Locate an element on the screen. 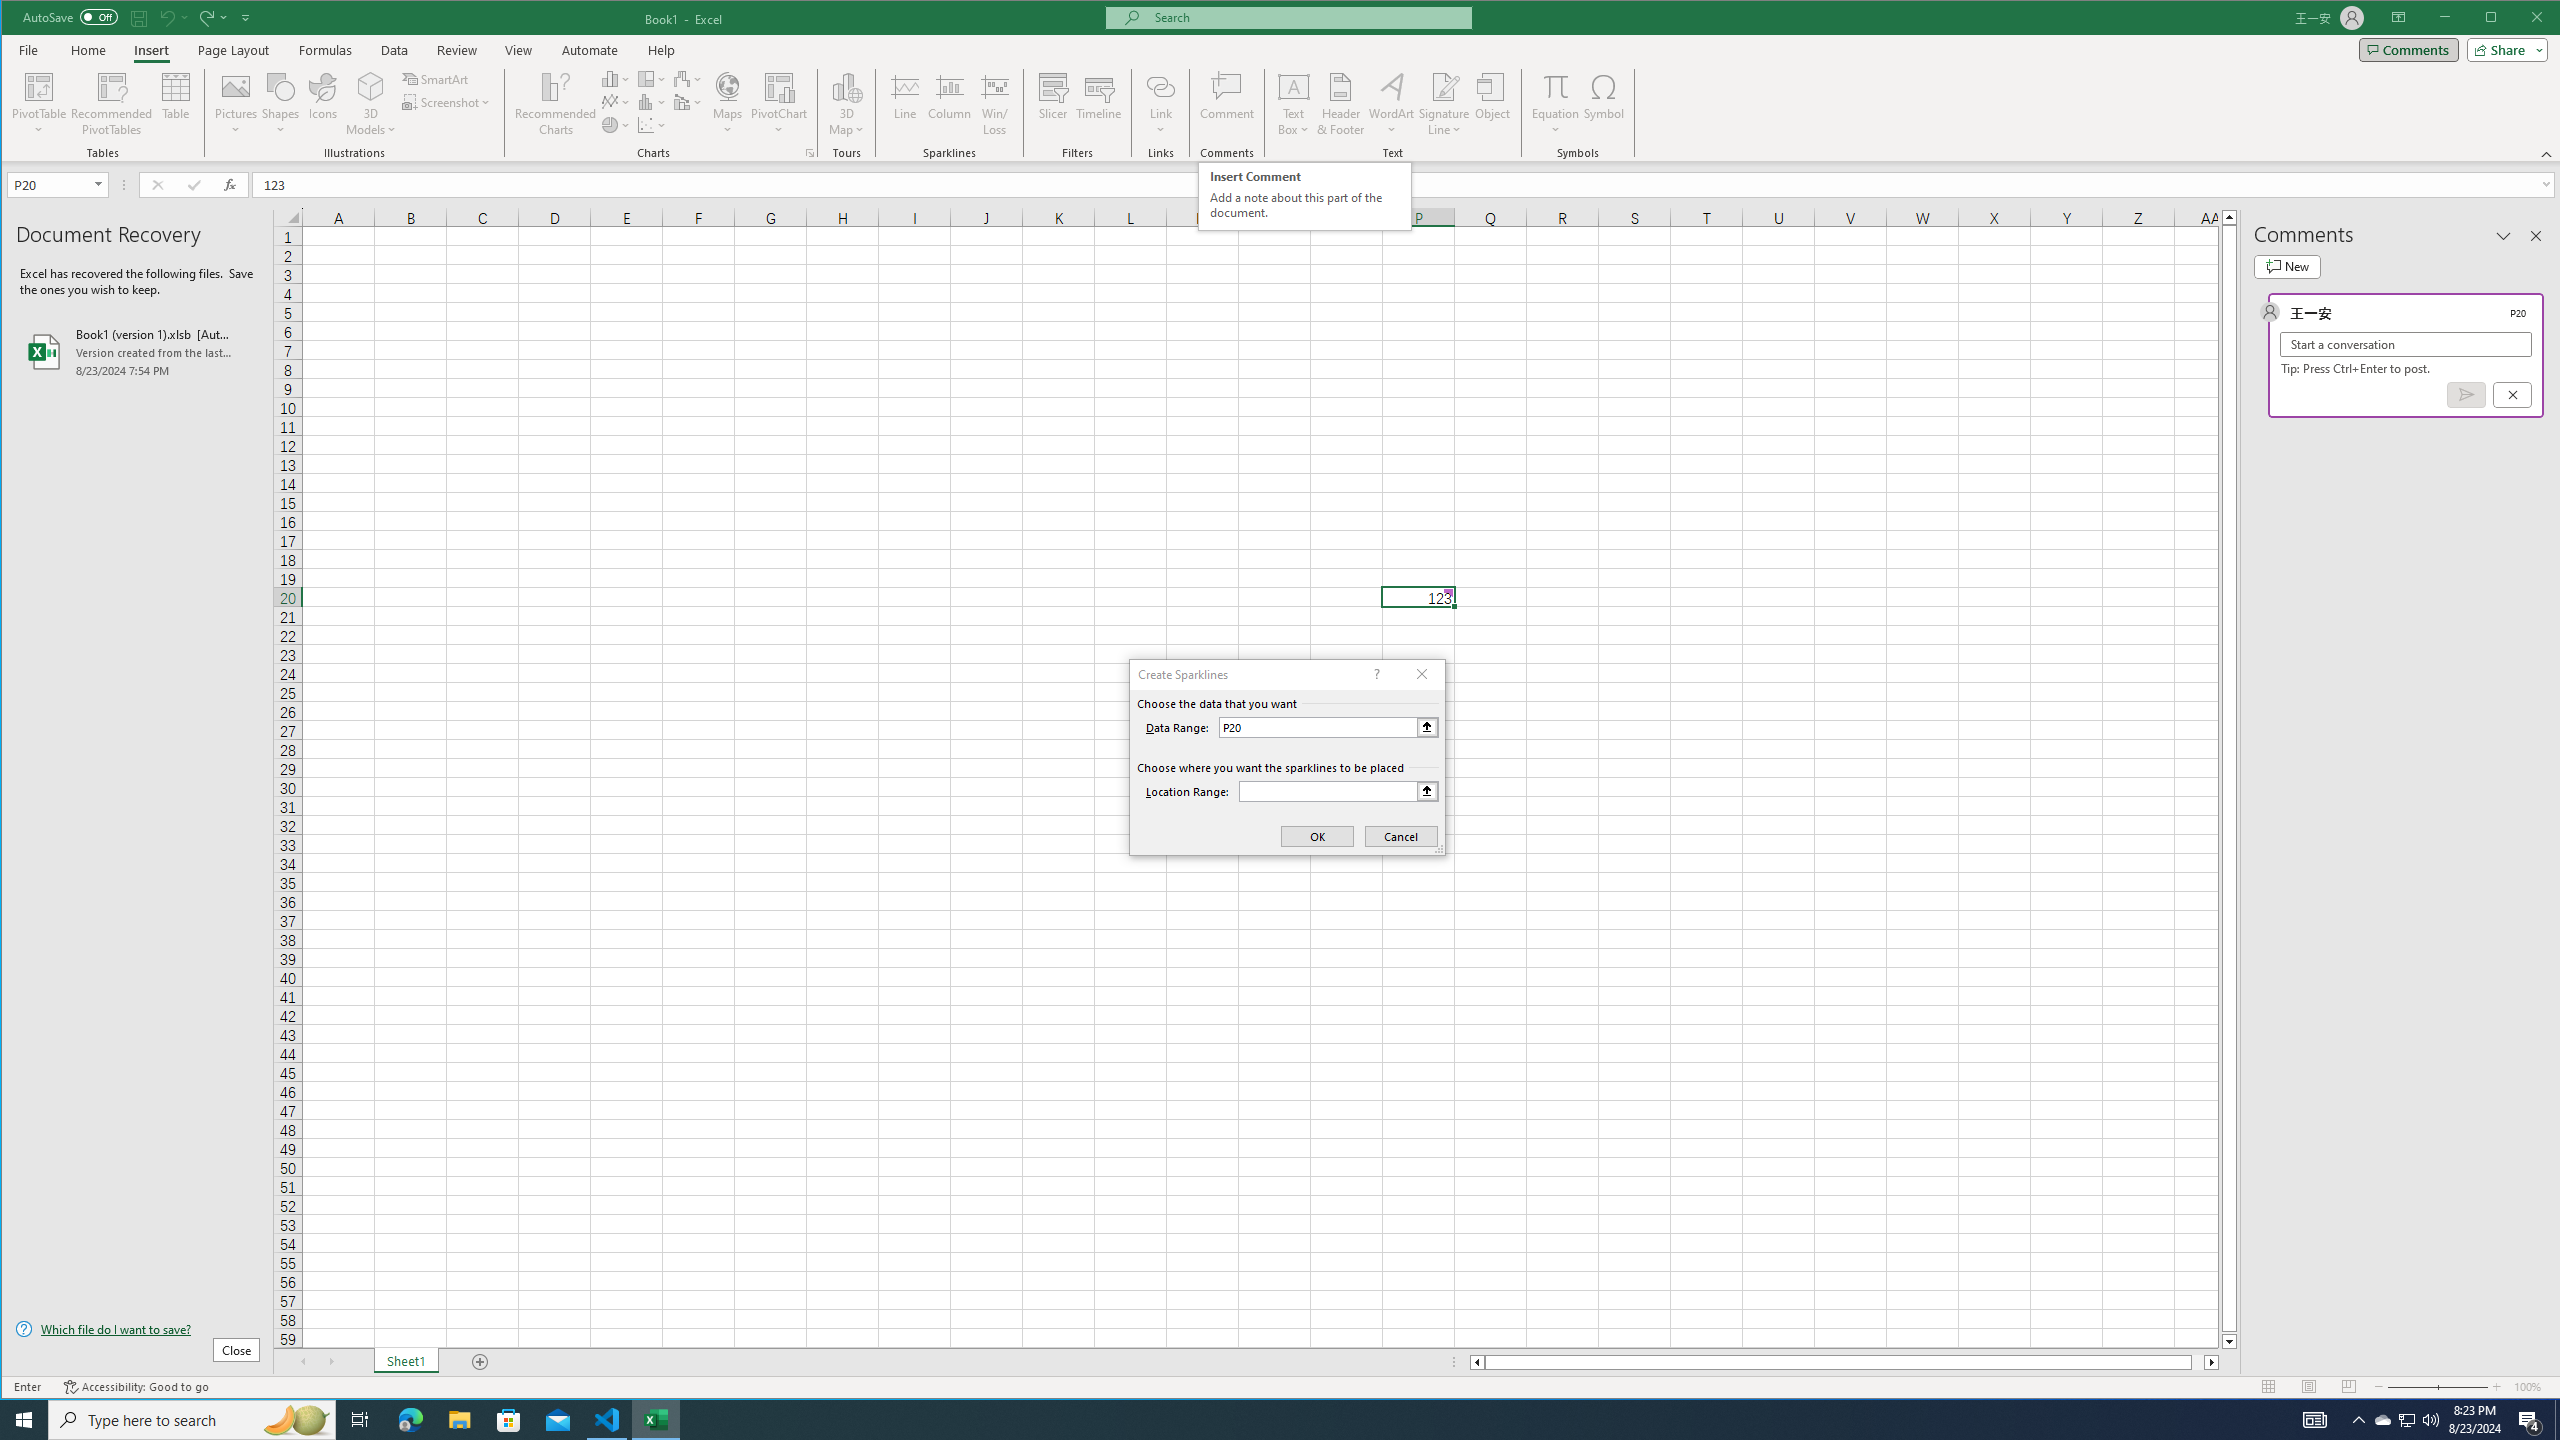 The width and height of the screenshot is (2560, 1440). Win/Loss is located at coordinates (994, 104).